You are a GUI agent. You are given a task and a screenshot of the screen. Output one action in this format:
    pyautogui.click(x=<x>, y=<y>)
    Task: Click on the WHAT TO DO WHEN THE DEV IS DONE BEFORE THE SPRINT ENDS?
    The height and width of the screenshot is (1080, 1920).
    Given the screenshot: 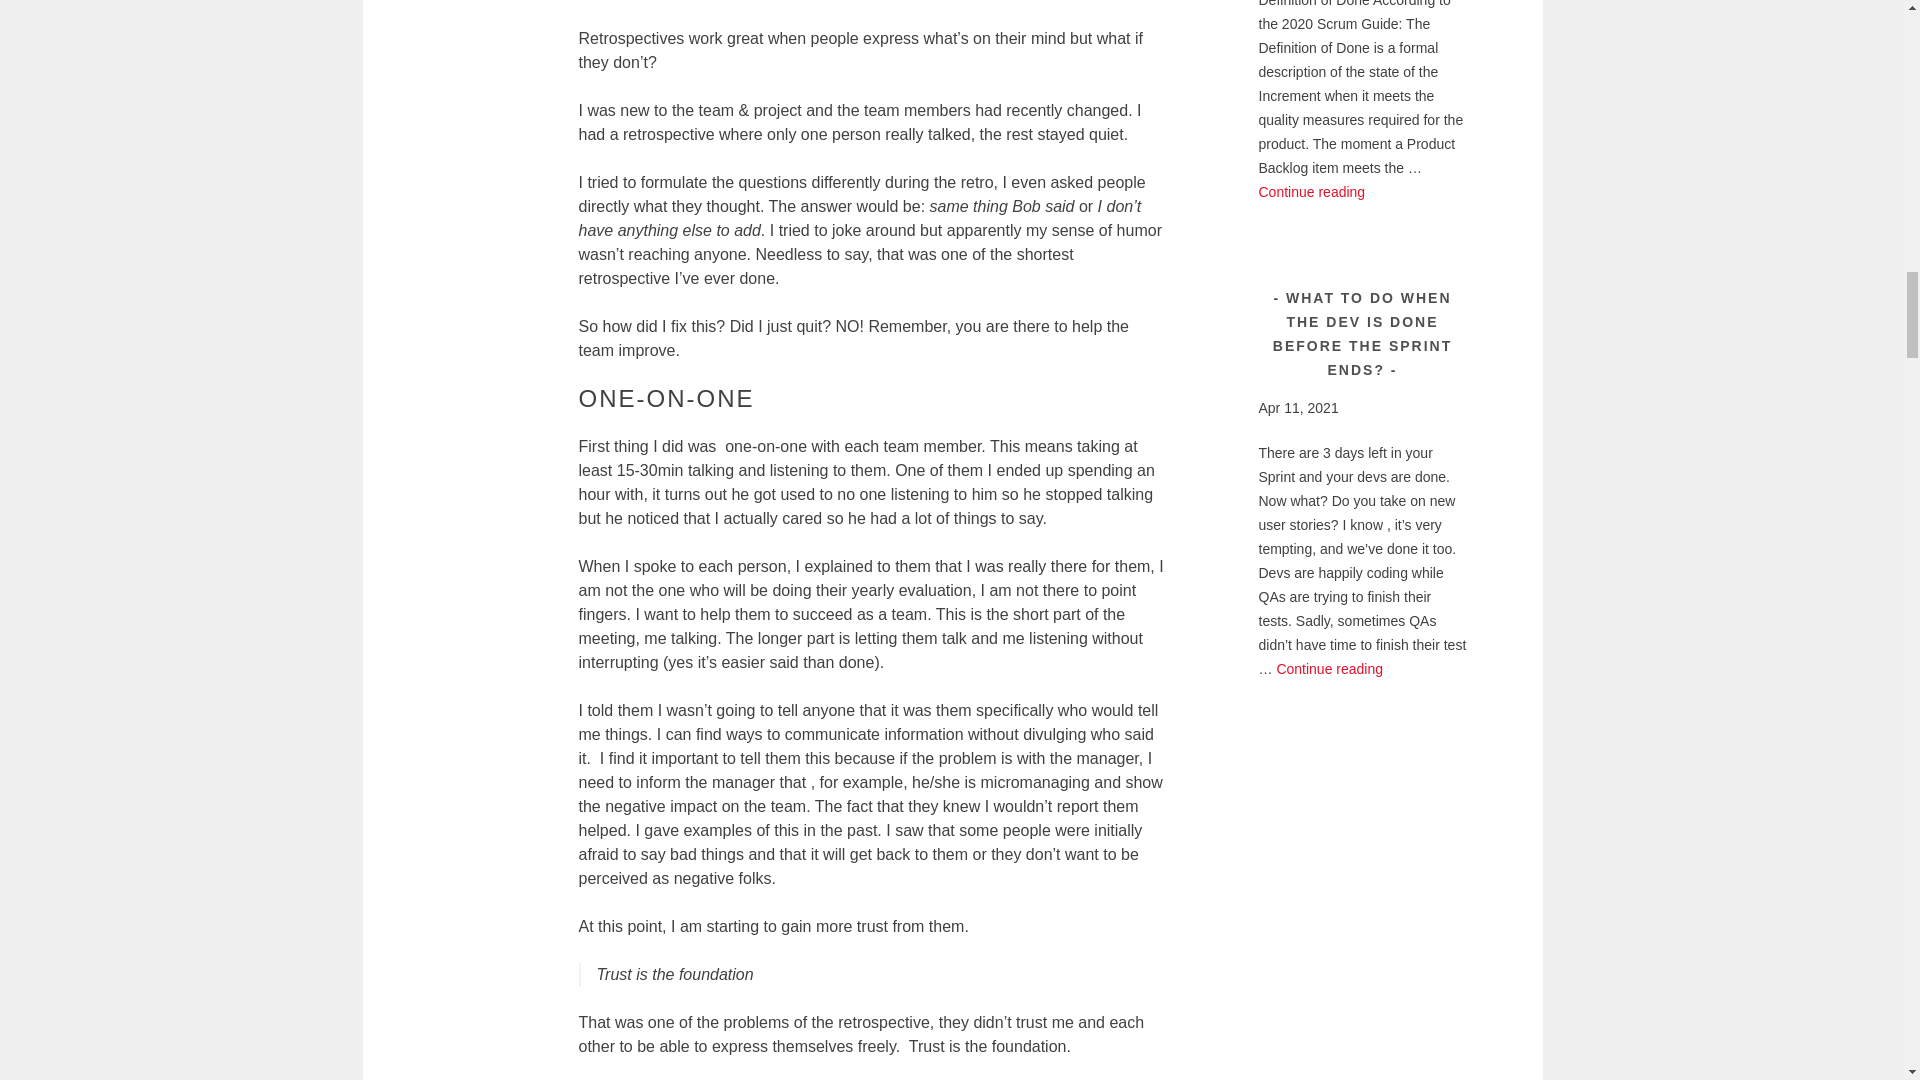 What is the action you would take?
    pyautogui.click(x=1362, y=334)
    